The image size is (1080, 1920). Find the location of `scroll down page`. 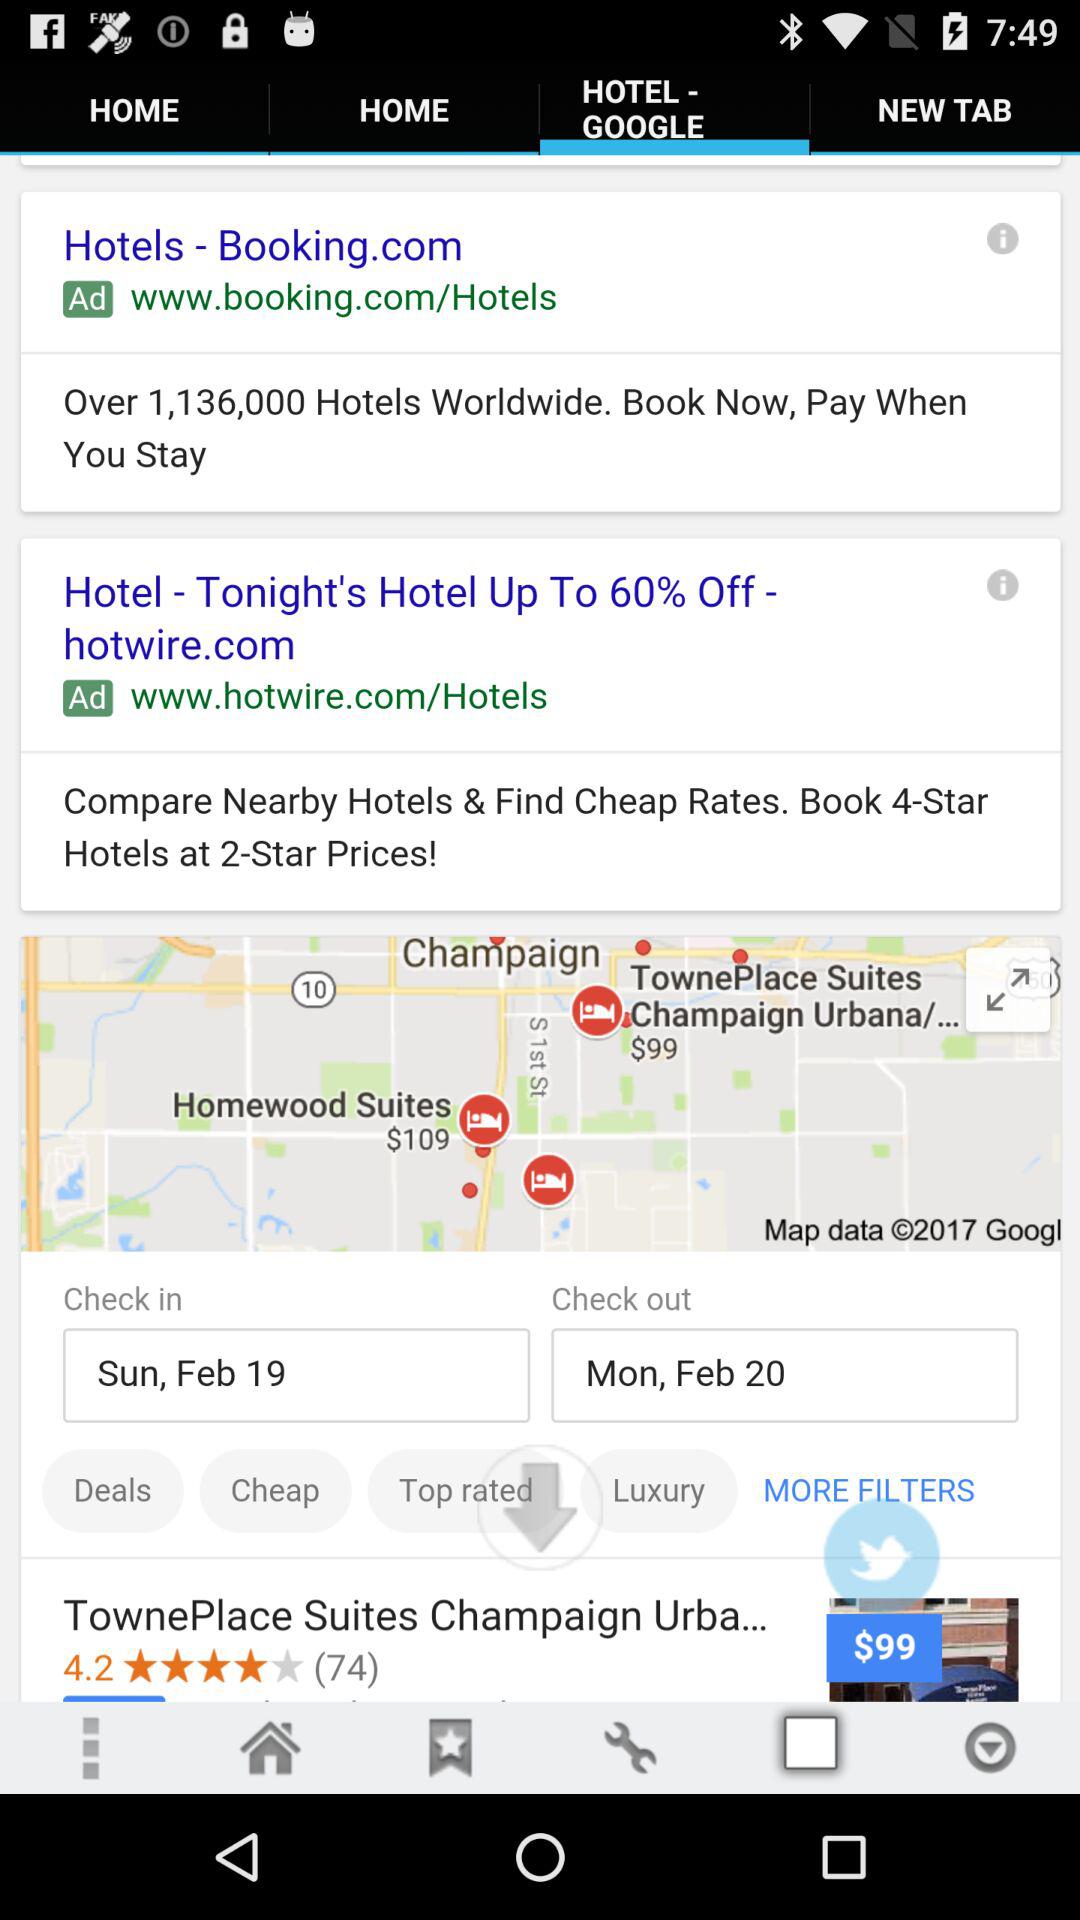

scroll down page is located at coordinates (540, 1507).